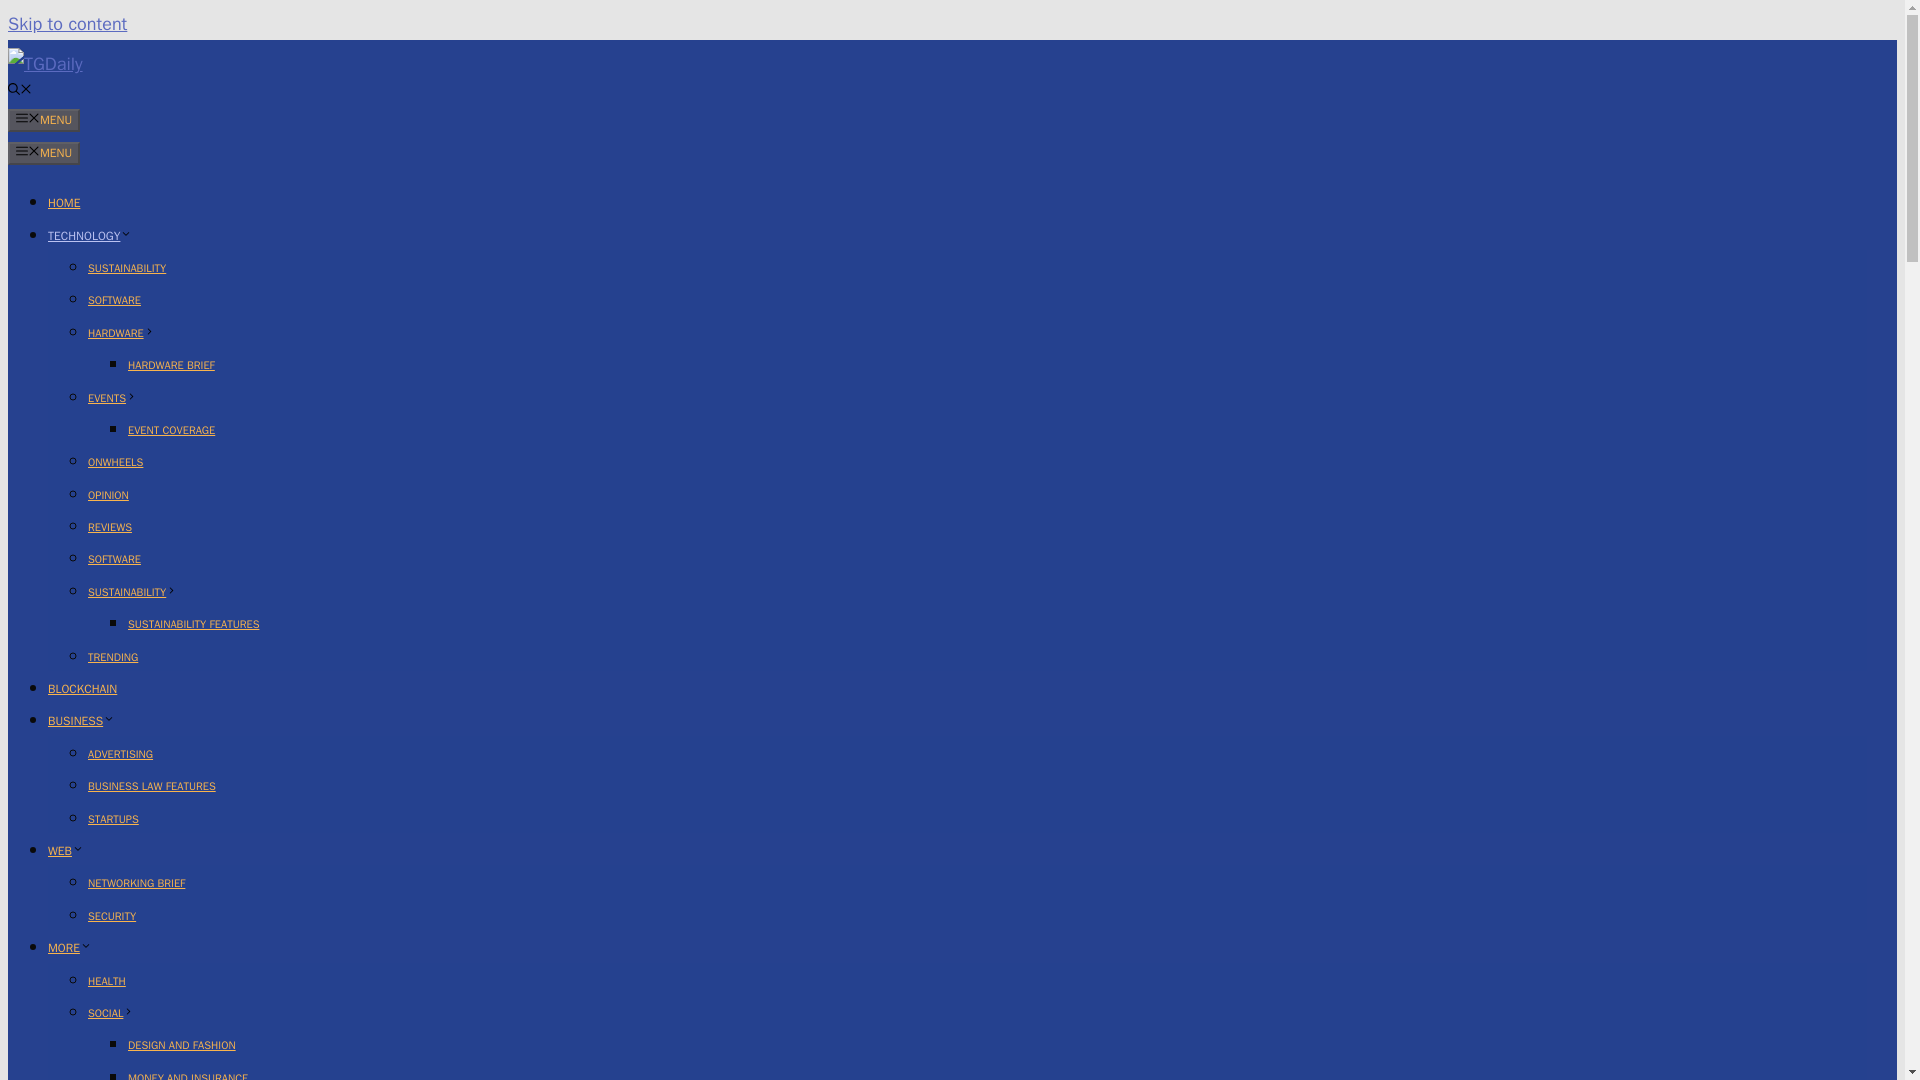 This screenshot has width=1920, height=1080. I want to click on SOFTWARE, so click(114, 299).